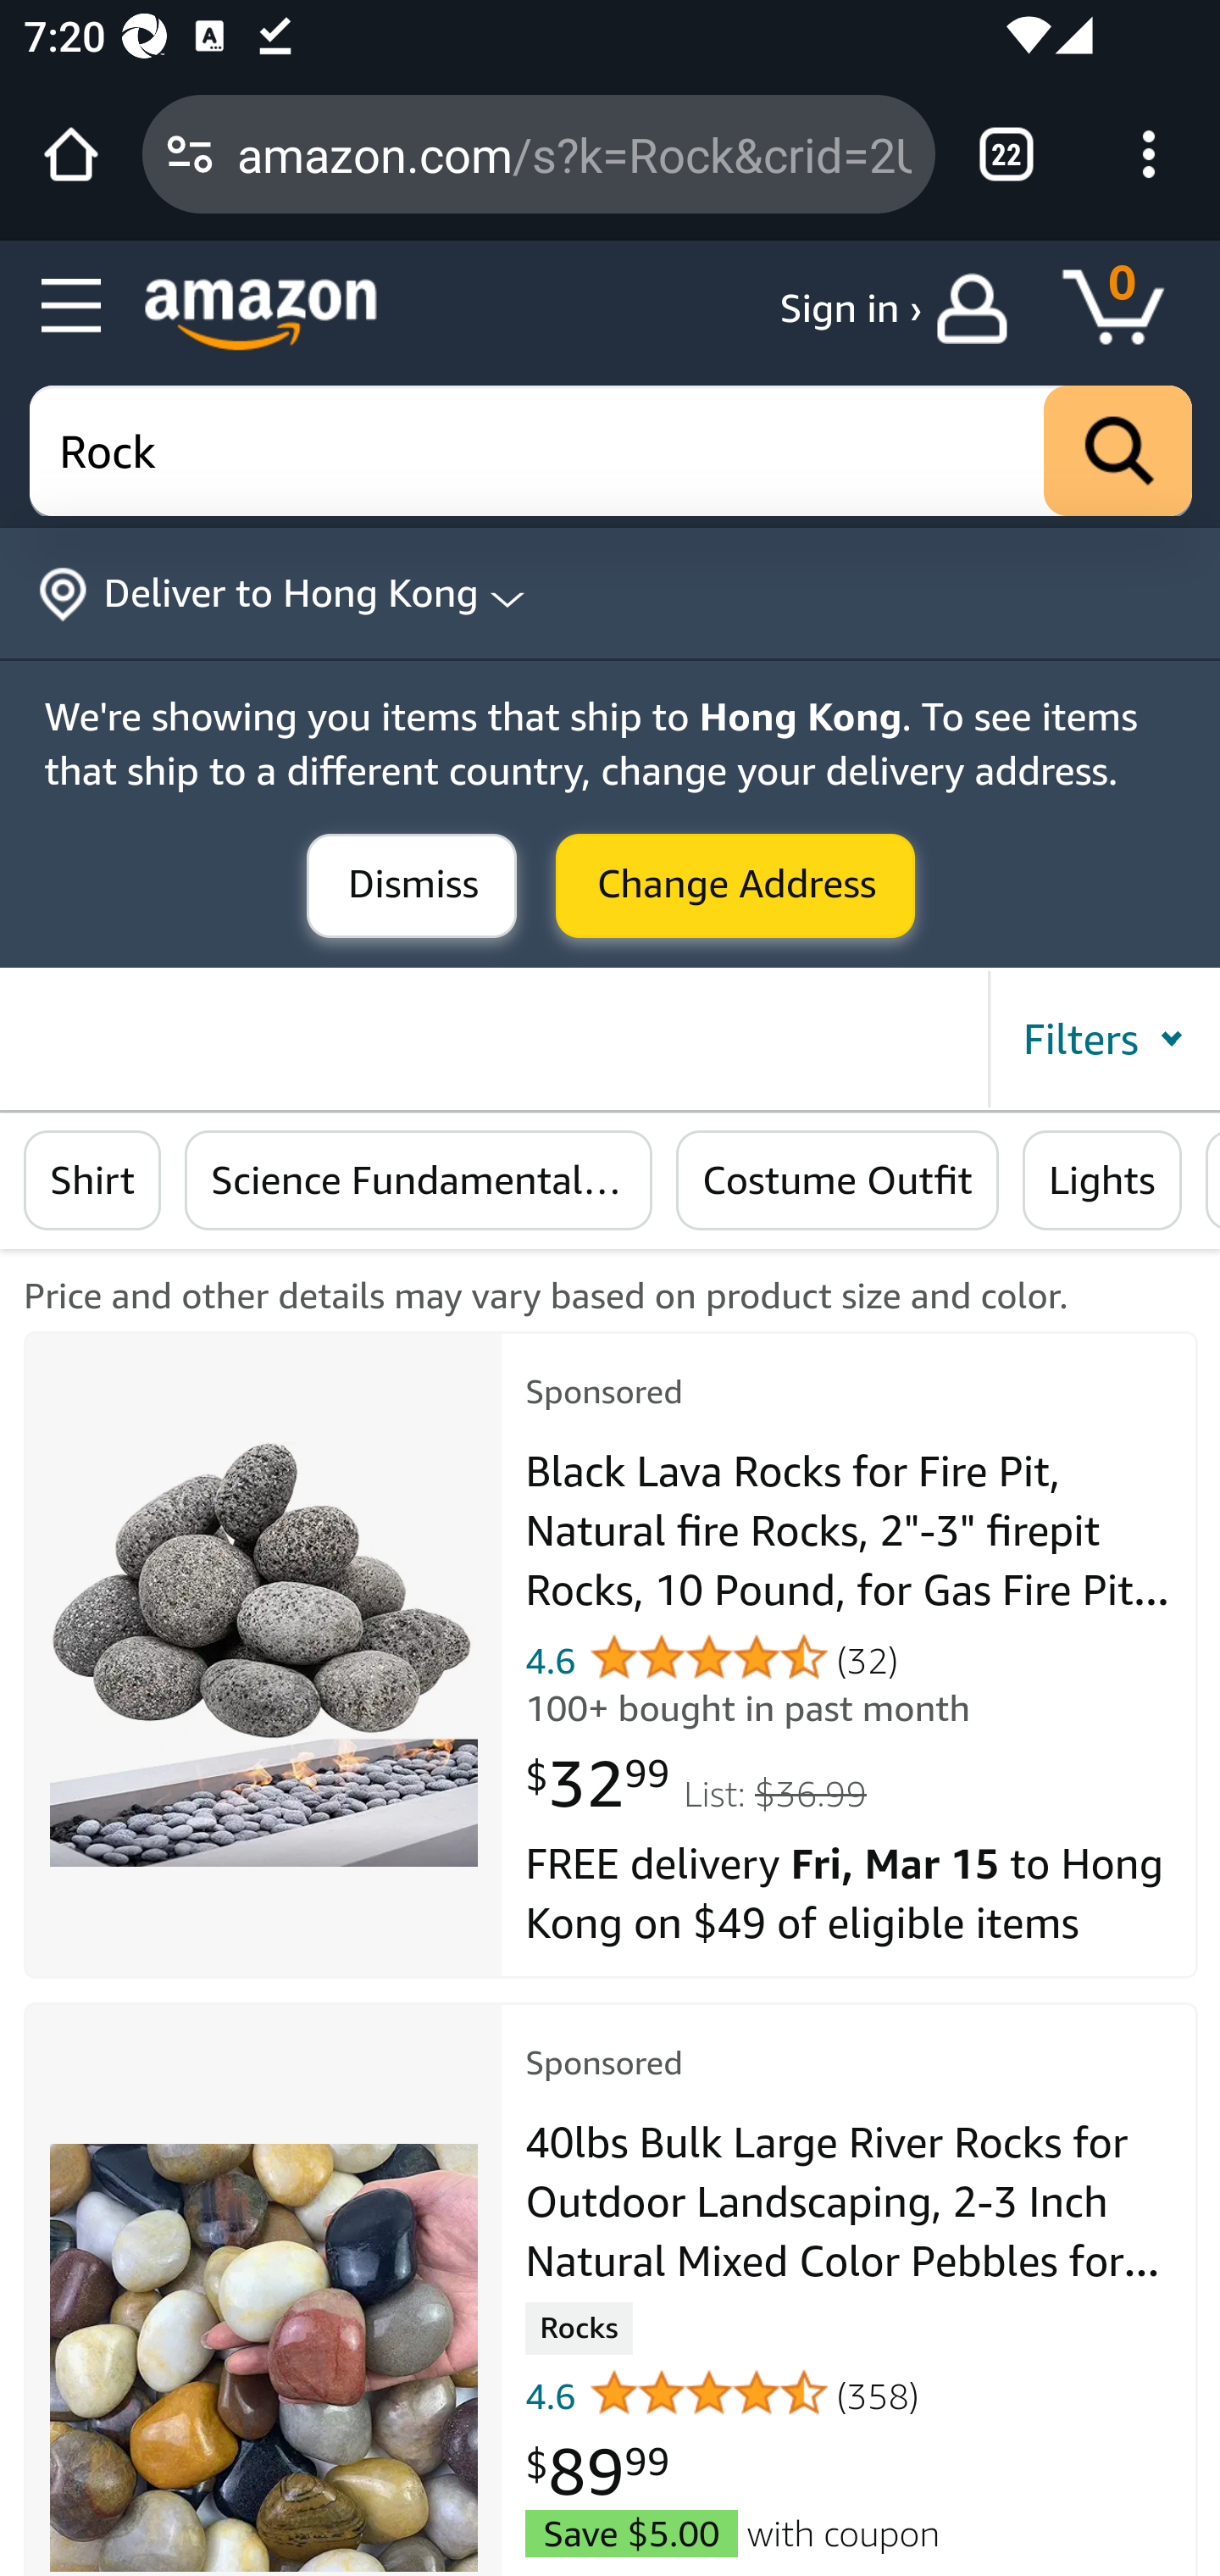 Image resolution: width=1220 pixels, height=2576 pixels. I want to click on Rock, so click(612, 452).